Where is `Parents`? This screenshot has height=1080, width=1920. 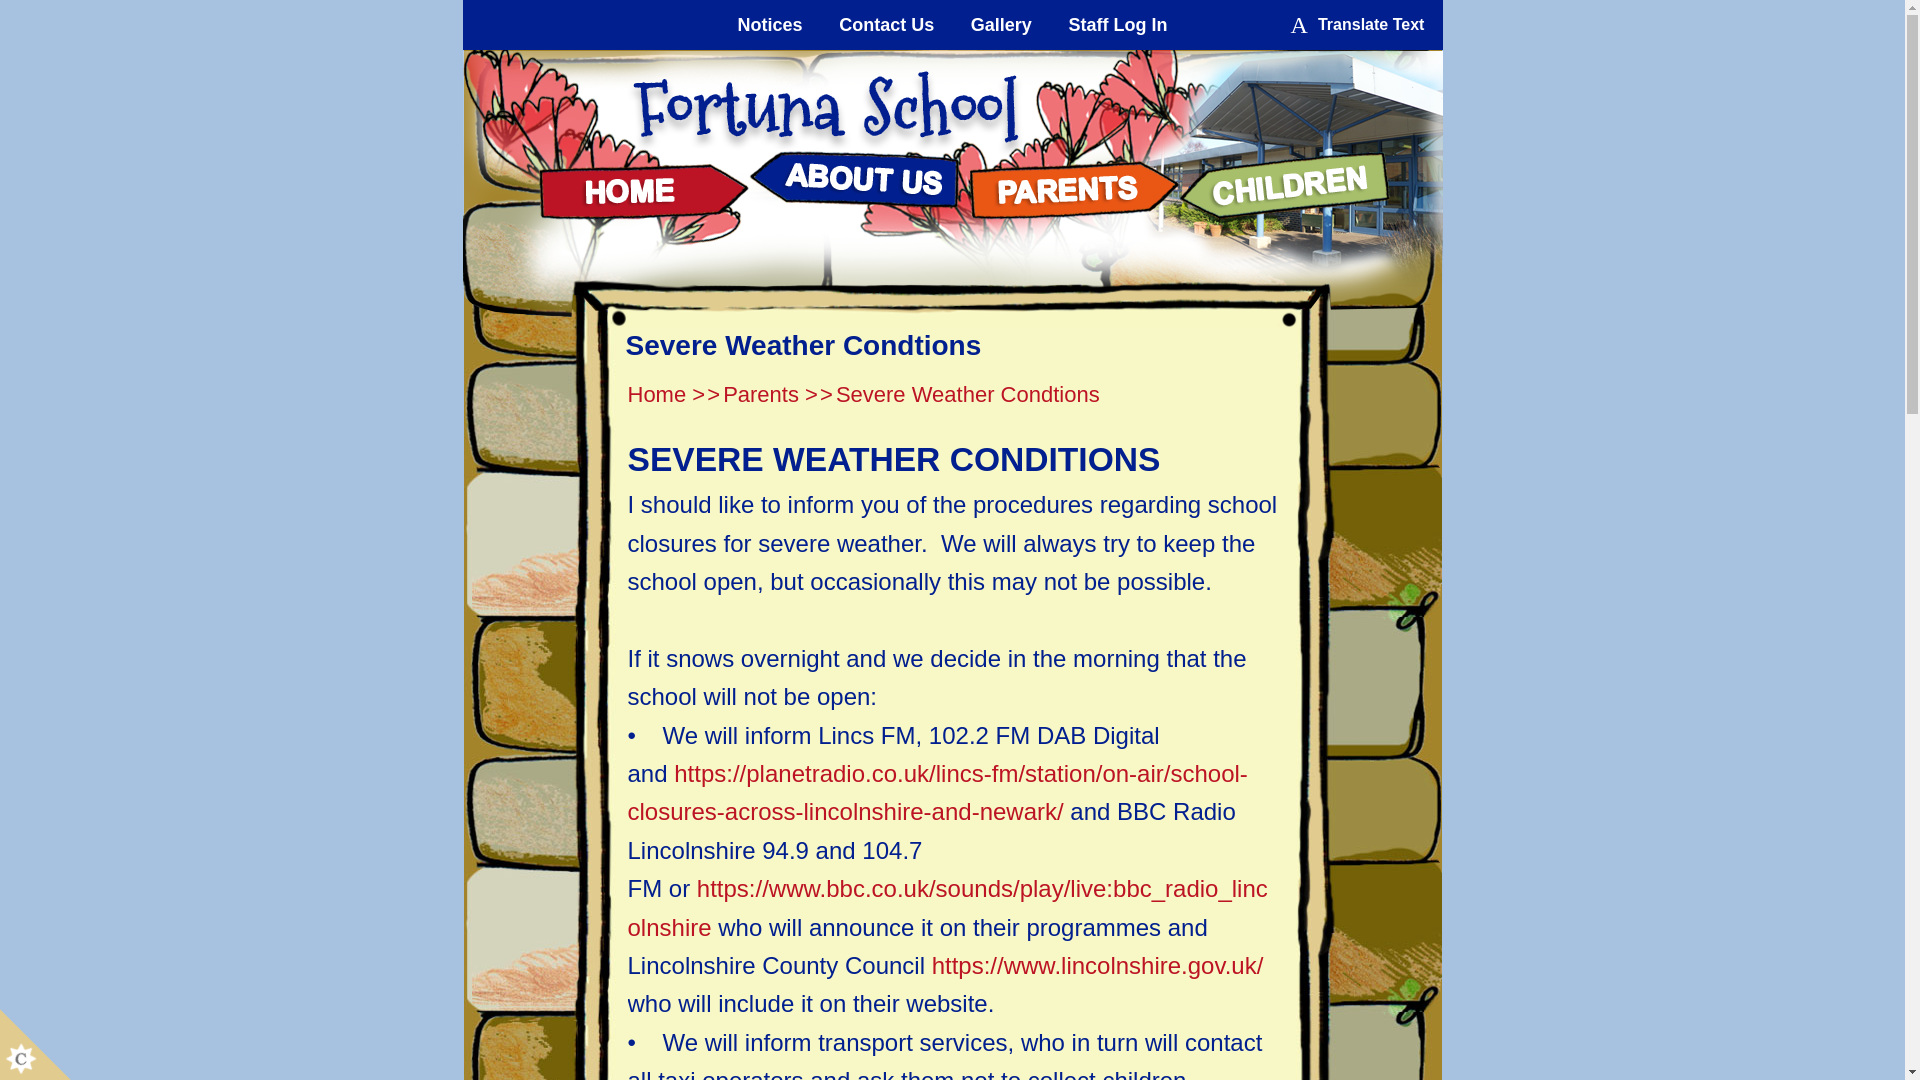
Parents is located at coordinates (760, 394).